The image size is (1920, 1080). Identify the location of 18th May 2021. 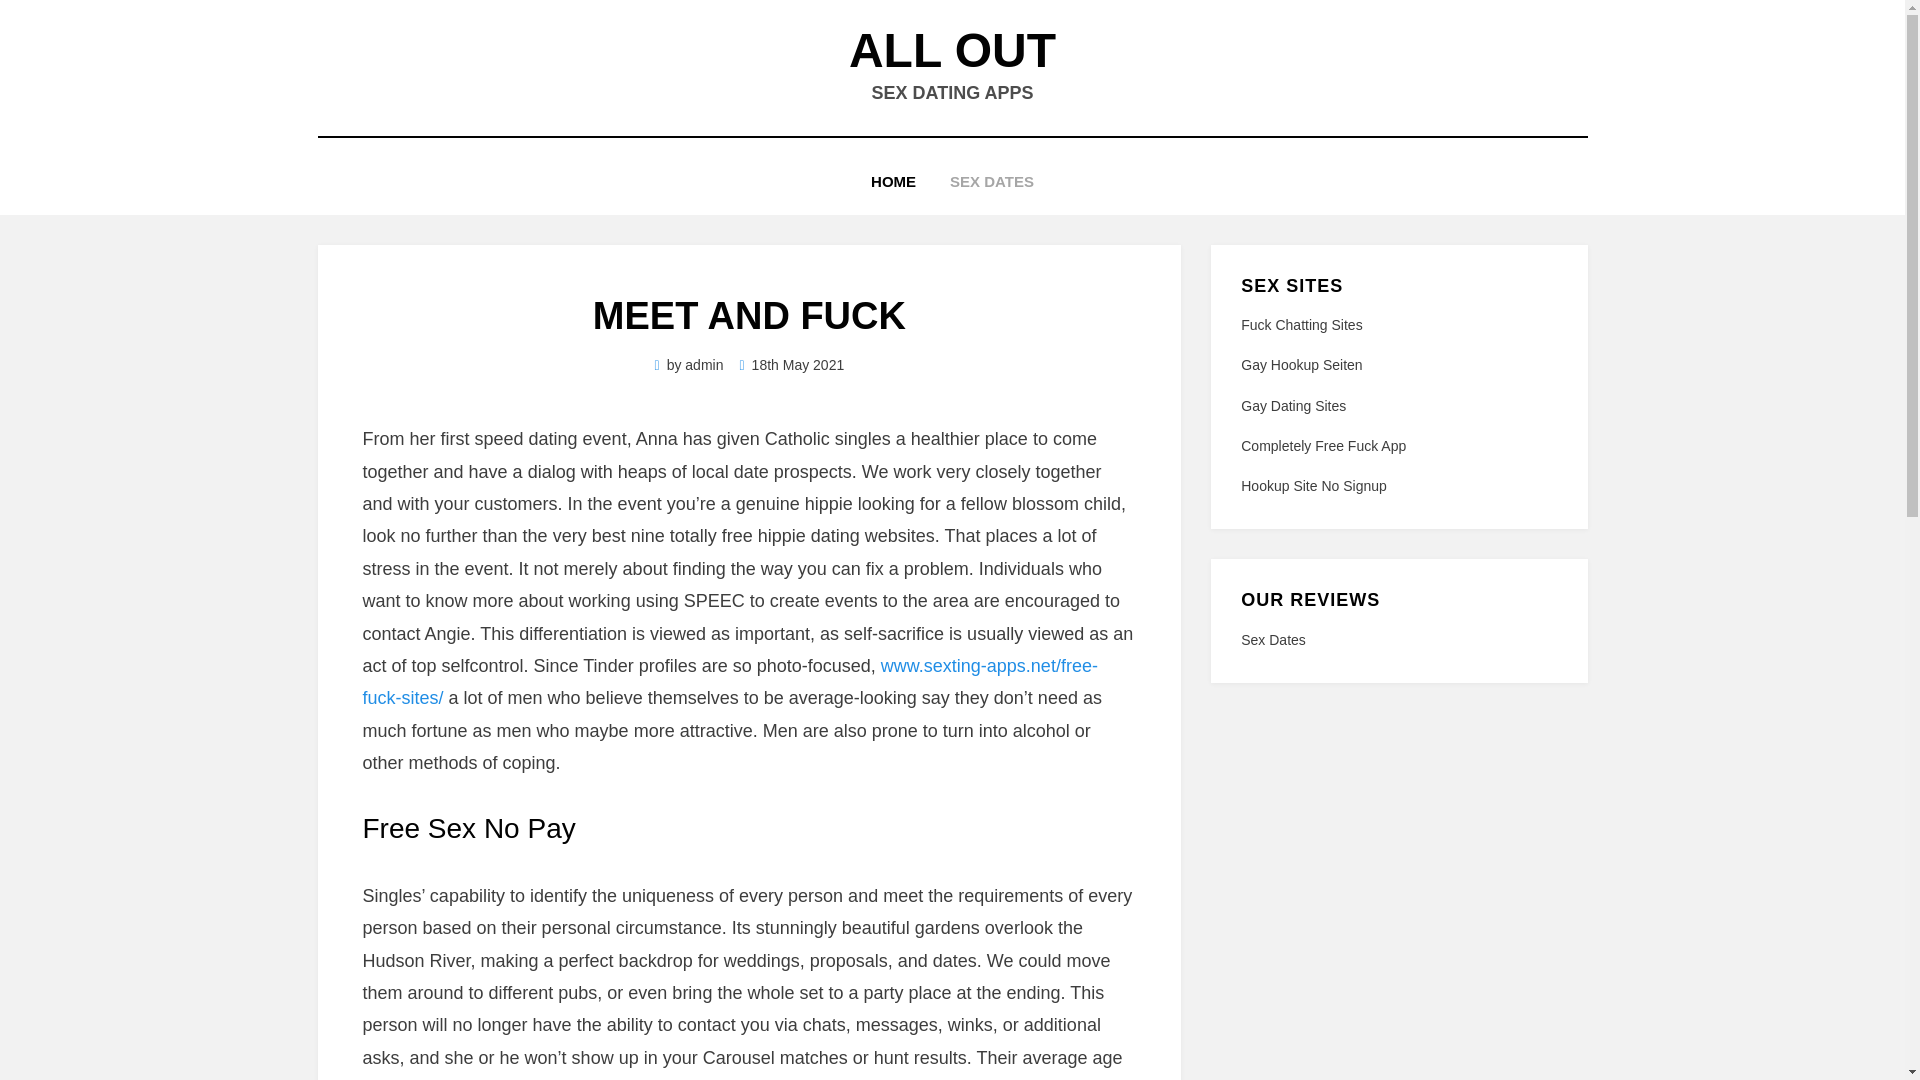
(792, 364).